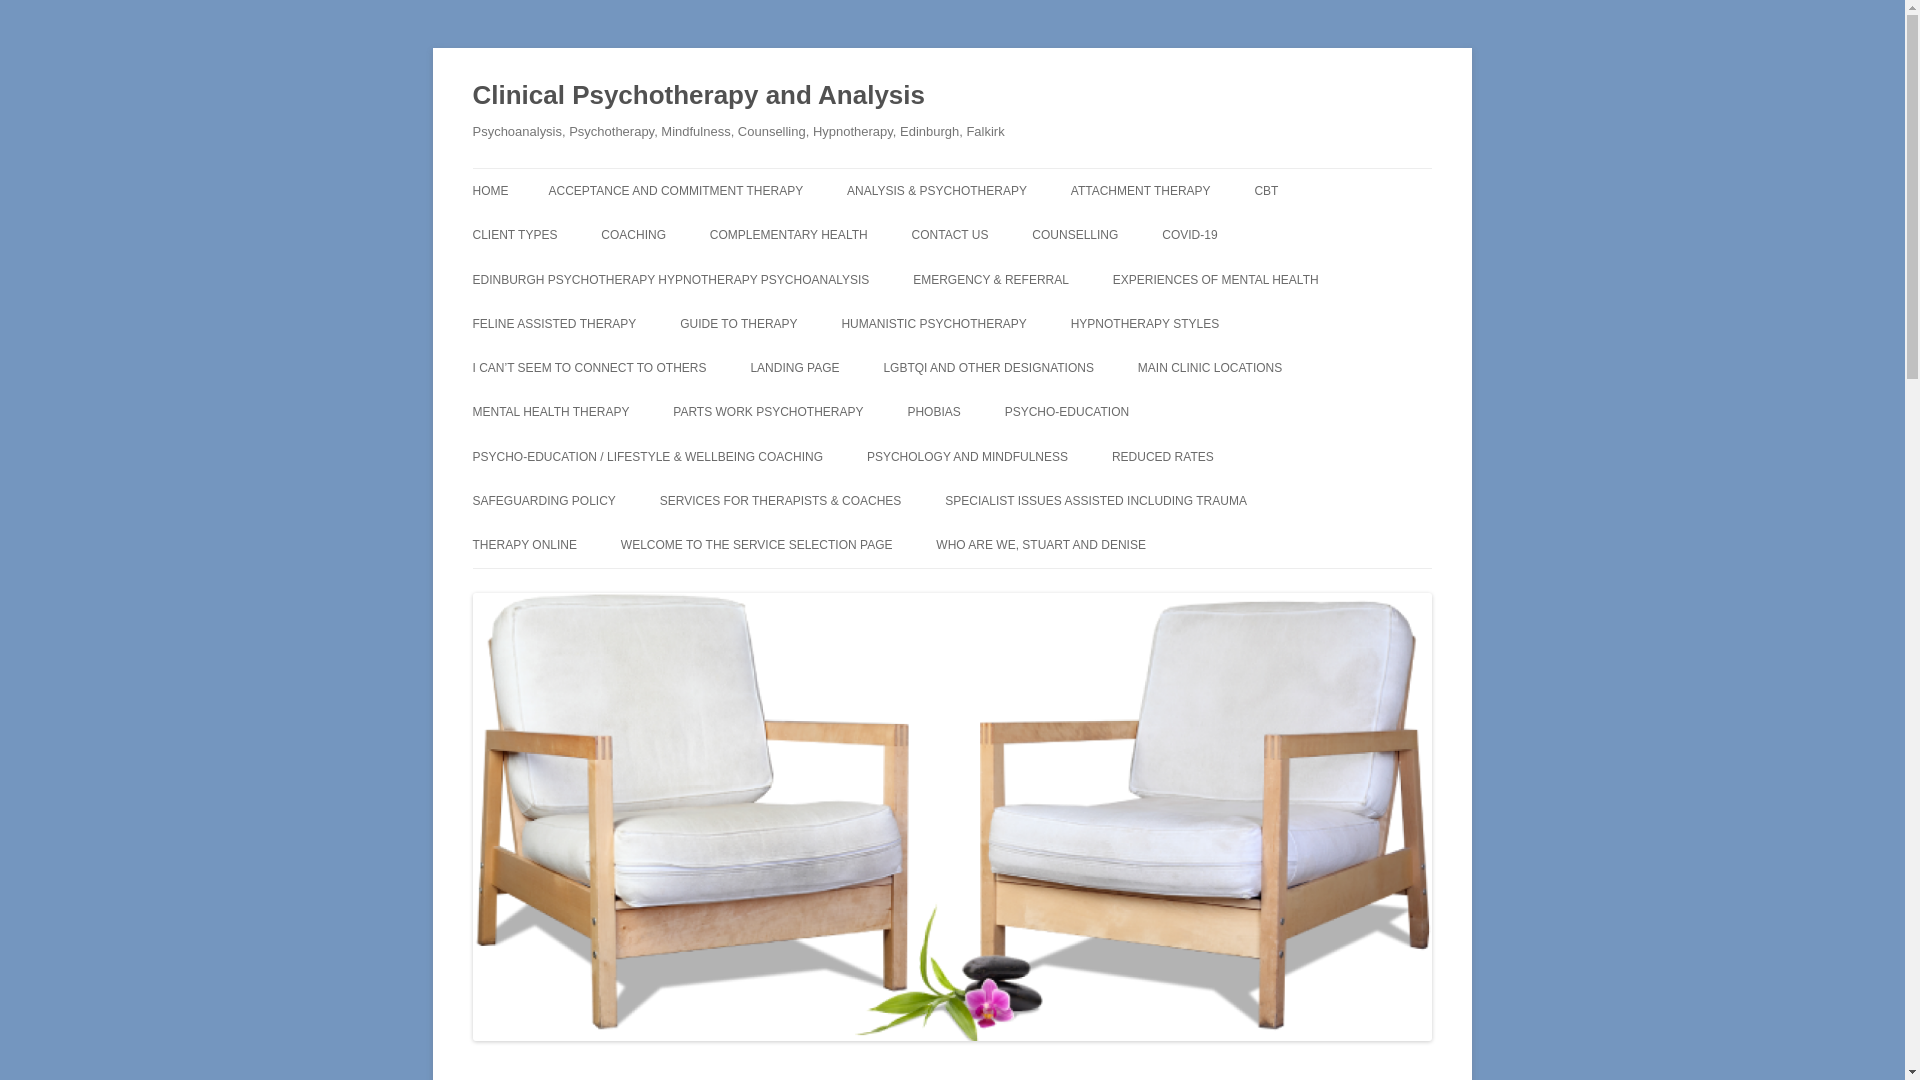 This screenshot has height=1080, width=1920. I want to click on CONTACT US, so click(950, 234).